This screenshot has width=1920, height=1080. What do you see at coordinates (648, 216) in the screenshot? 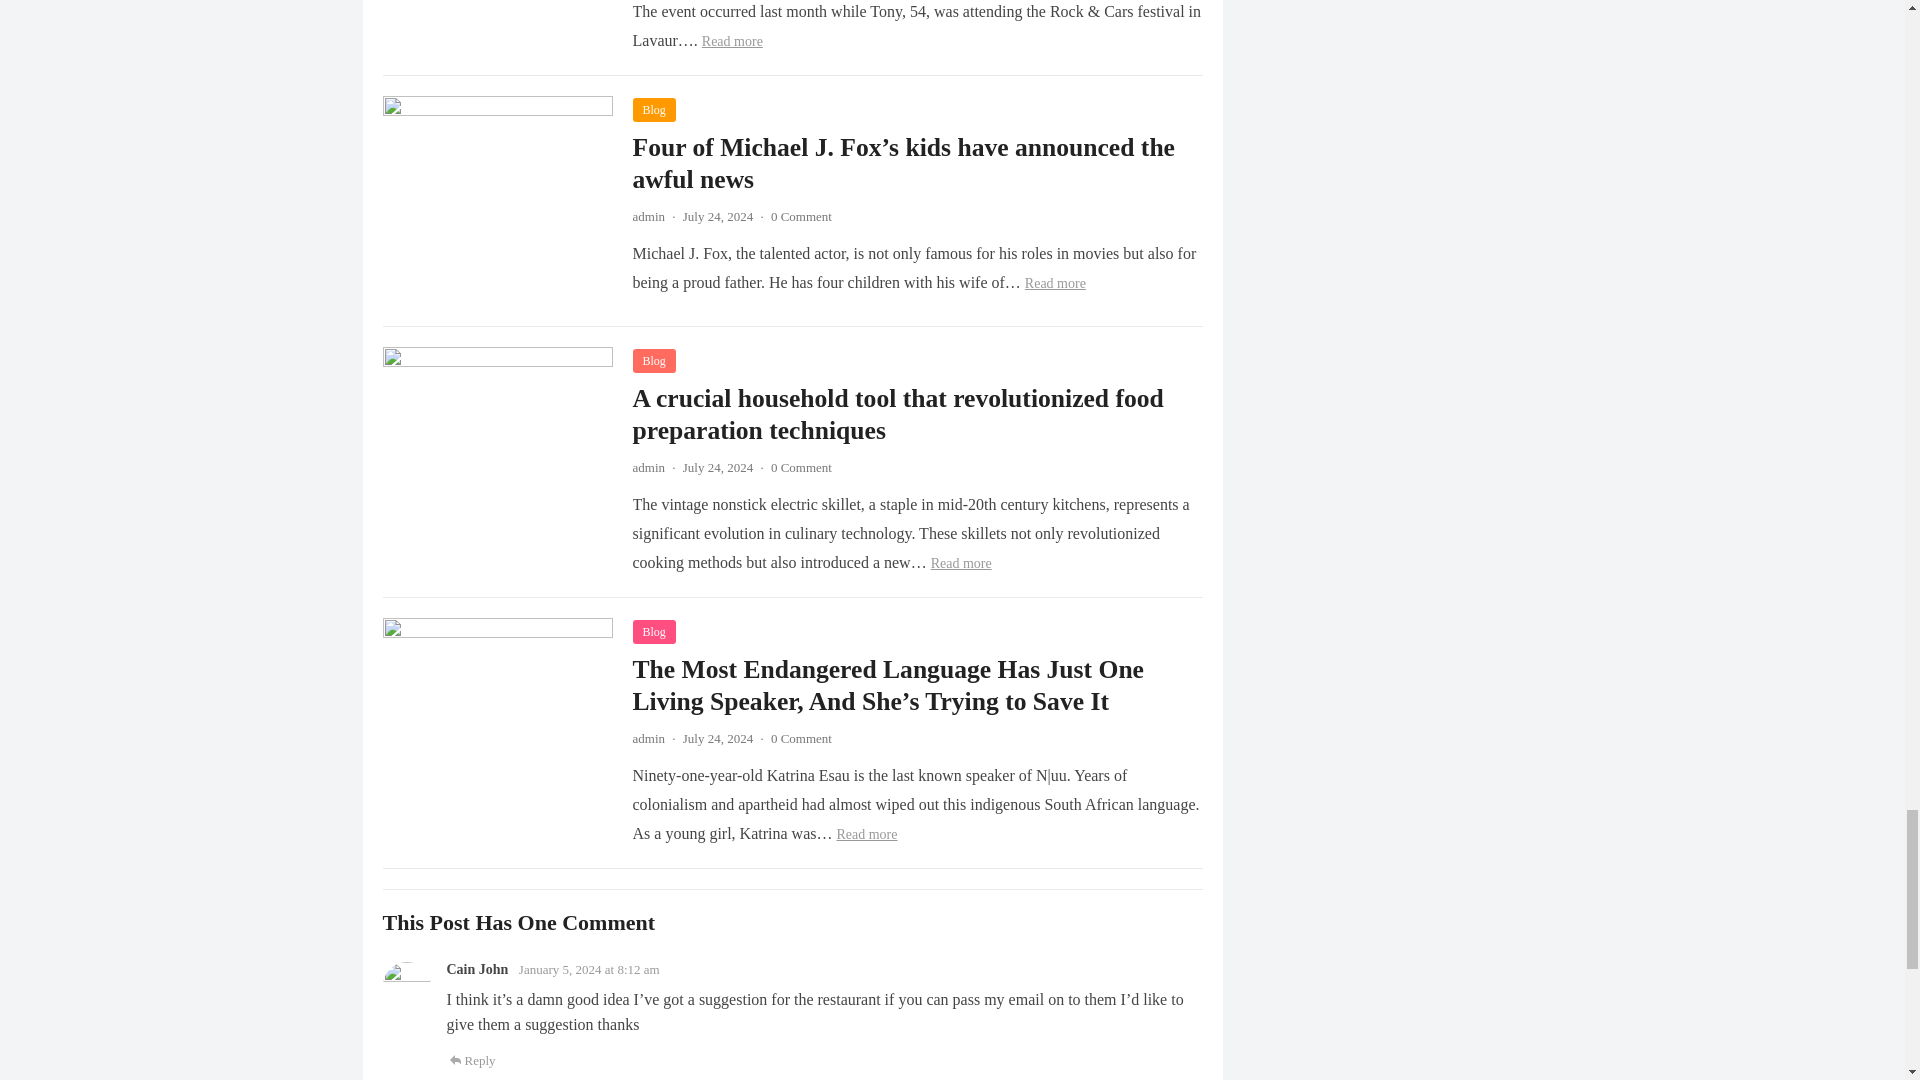
I see `Posts by admin` at bounding box center [648, 216].